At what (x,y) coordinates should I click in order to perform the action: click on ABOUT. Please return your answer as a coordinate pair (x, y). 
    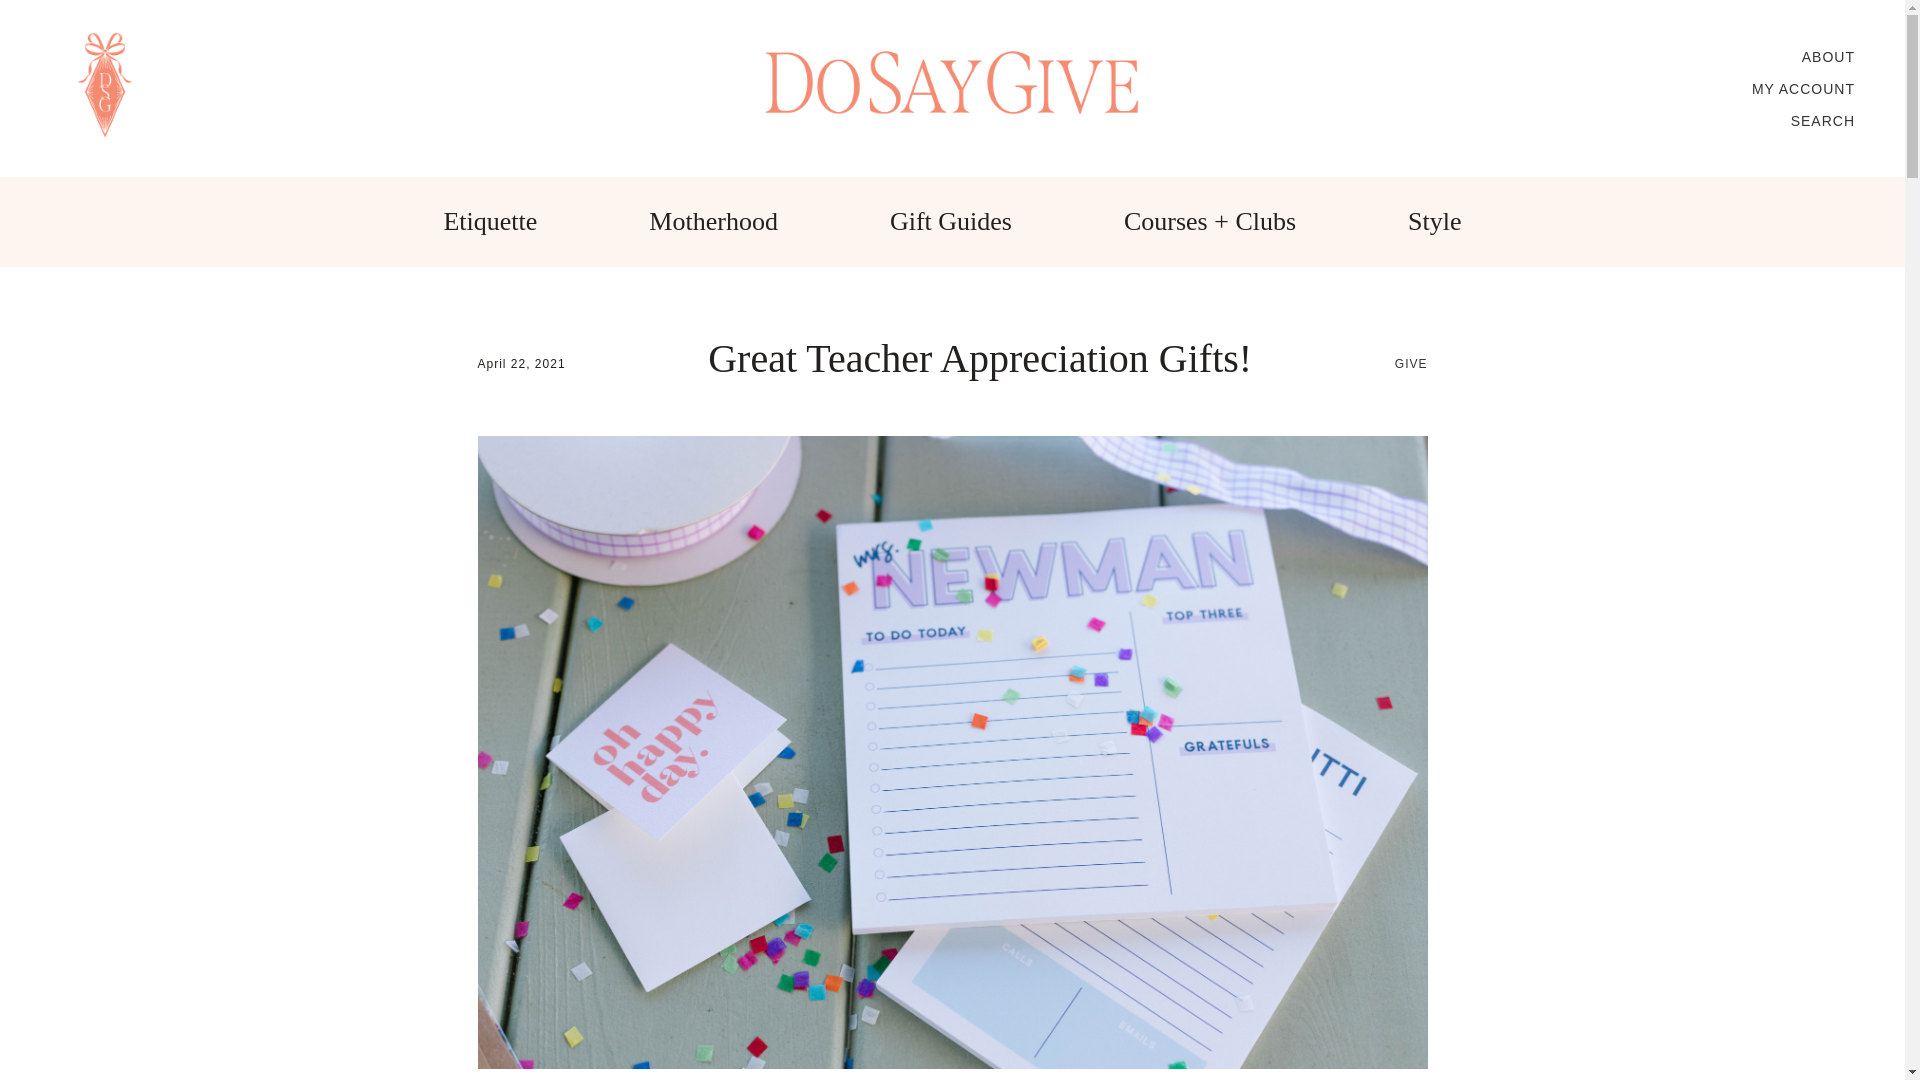
    Looking at the image, I should click on (1828, 56).